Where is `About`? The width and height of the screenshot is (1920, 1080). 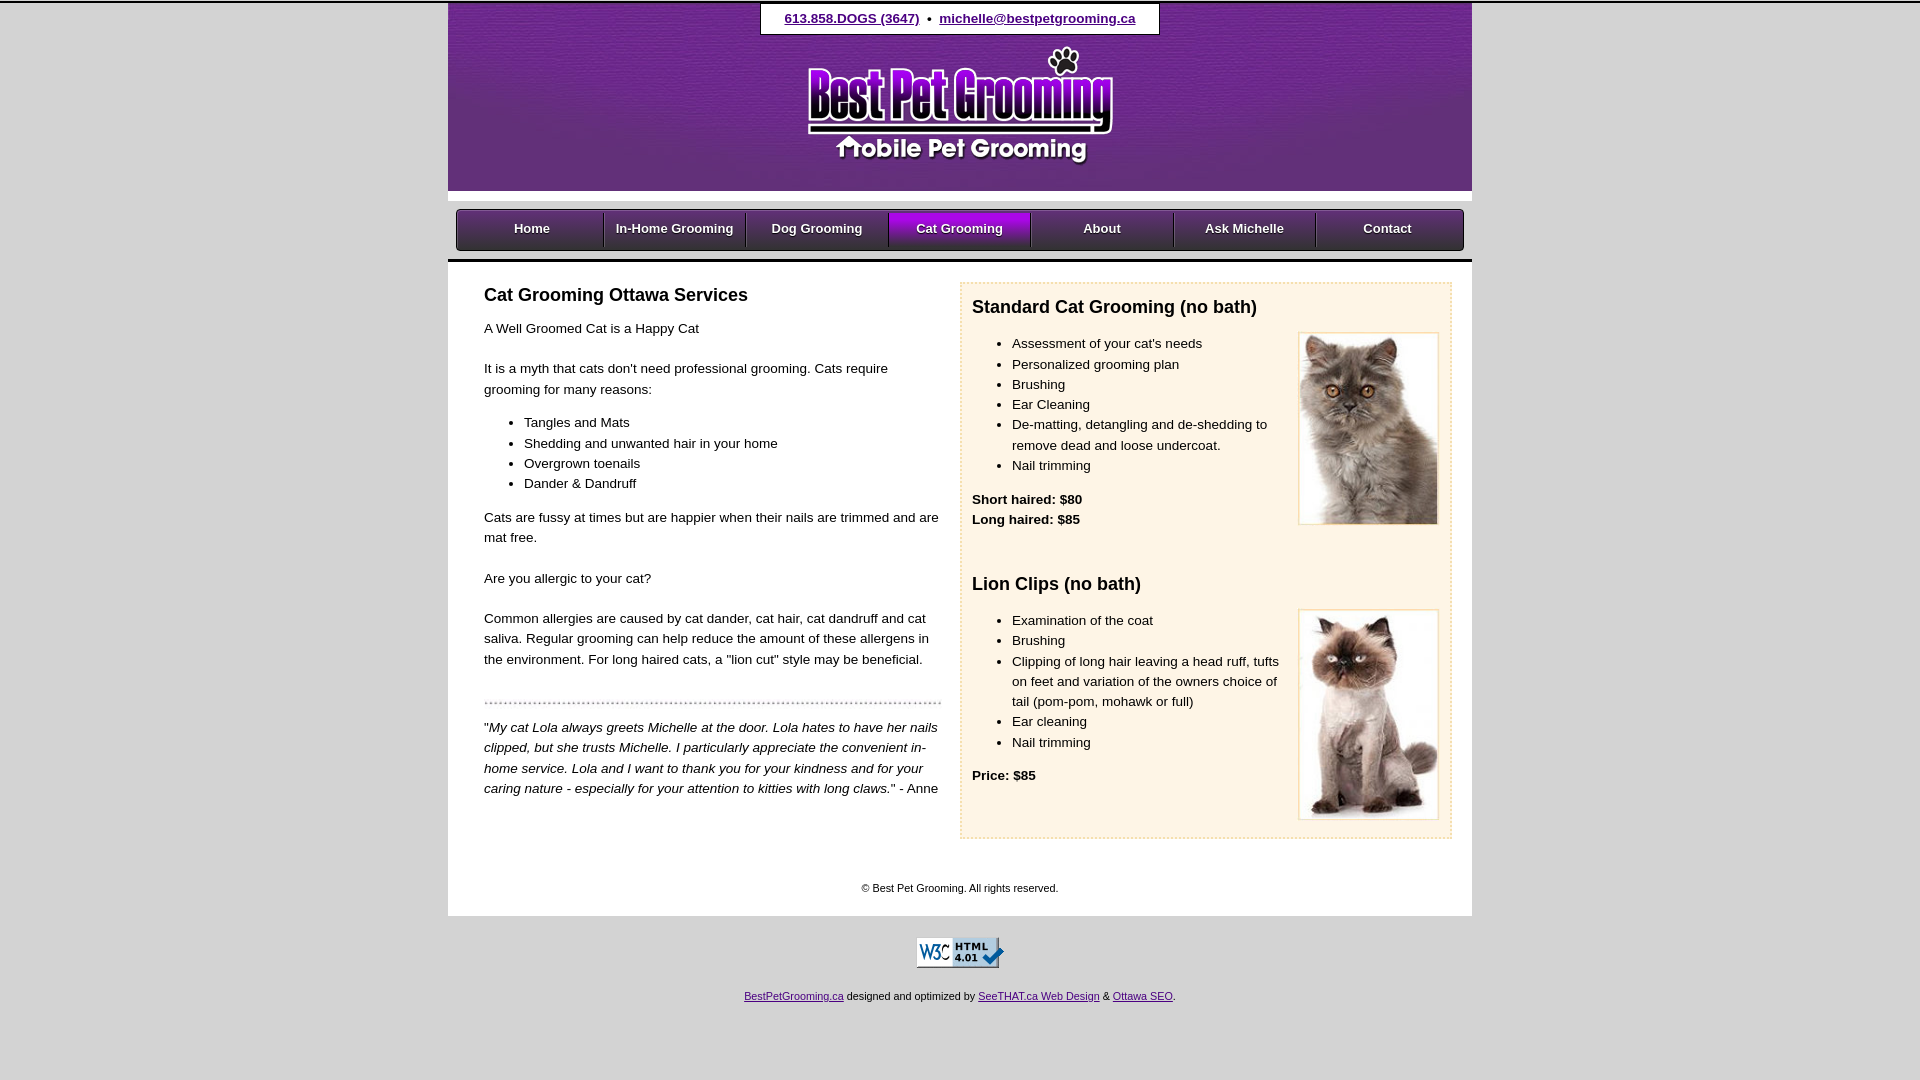
About is located at coordinates (1102, 229).